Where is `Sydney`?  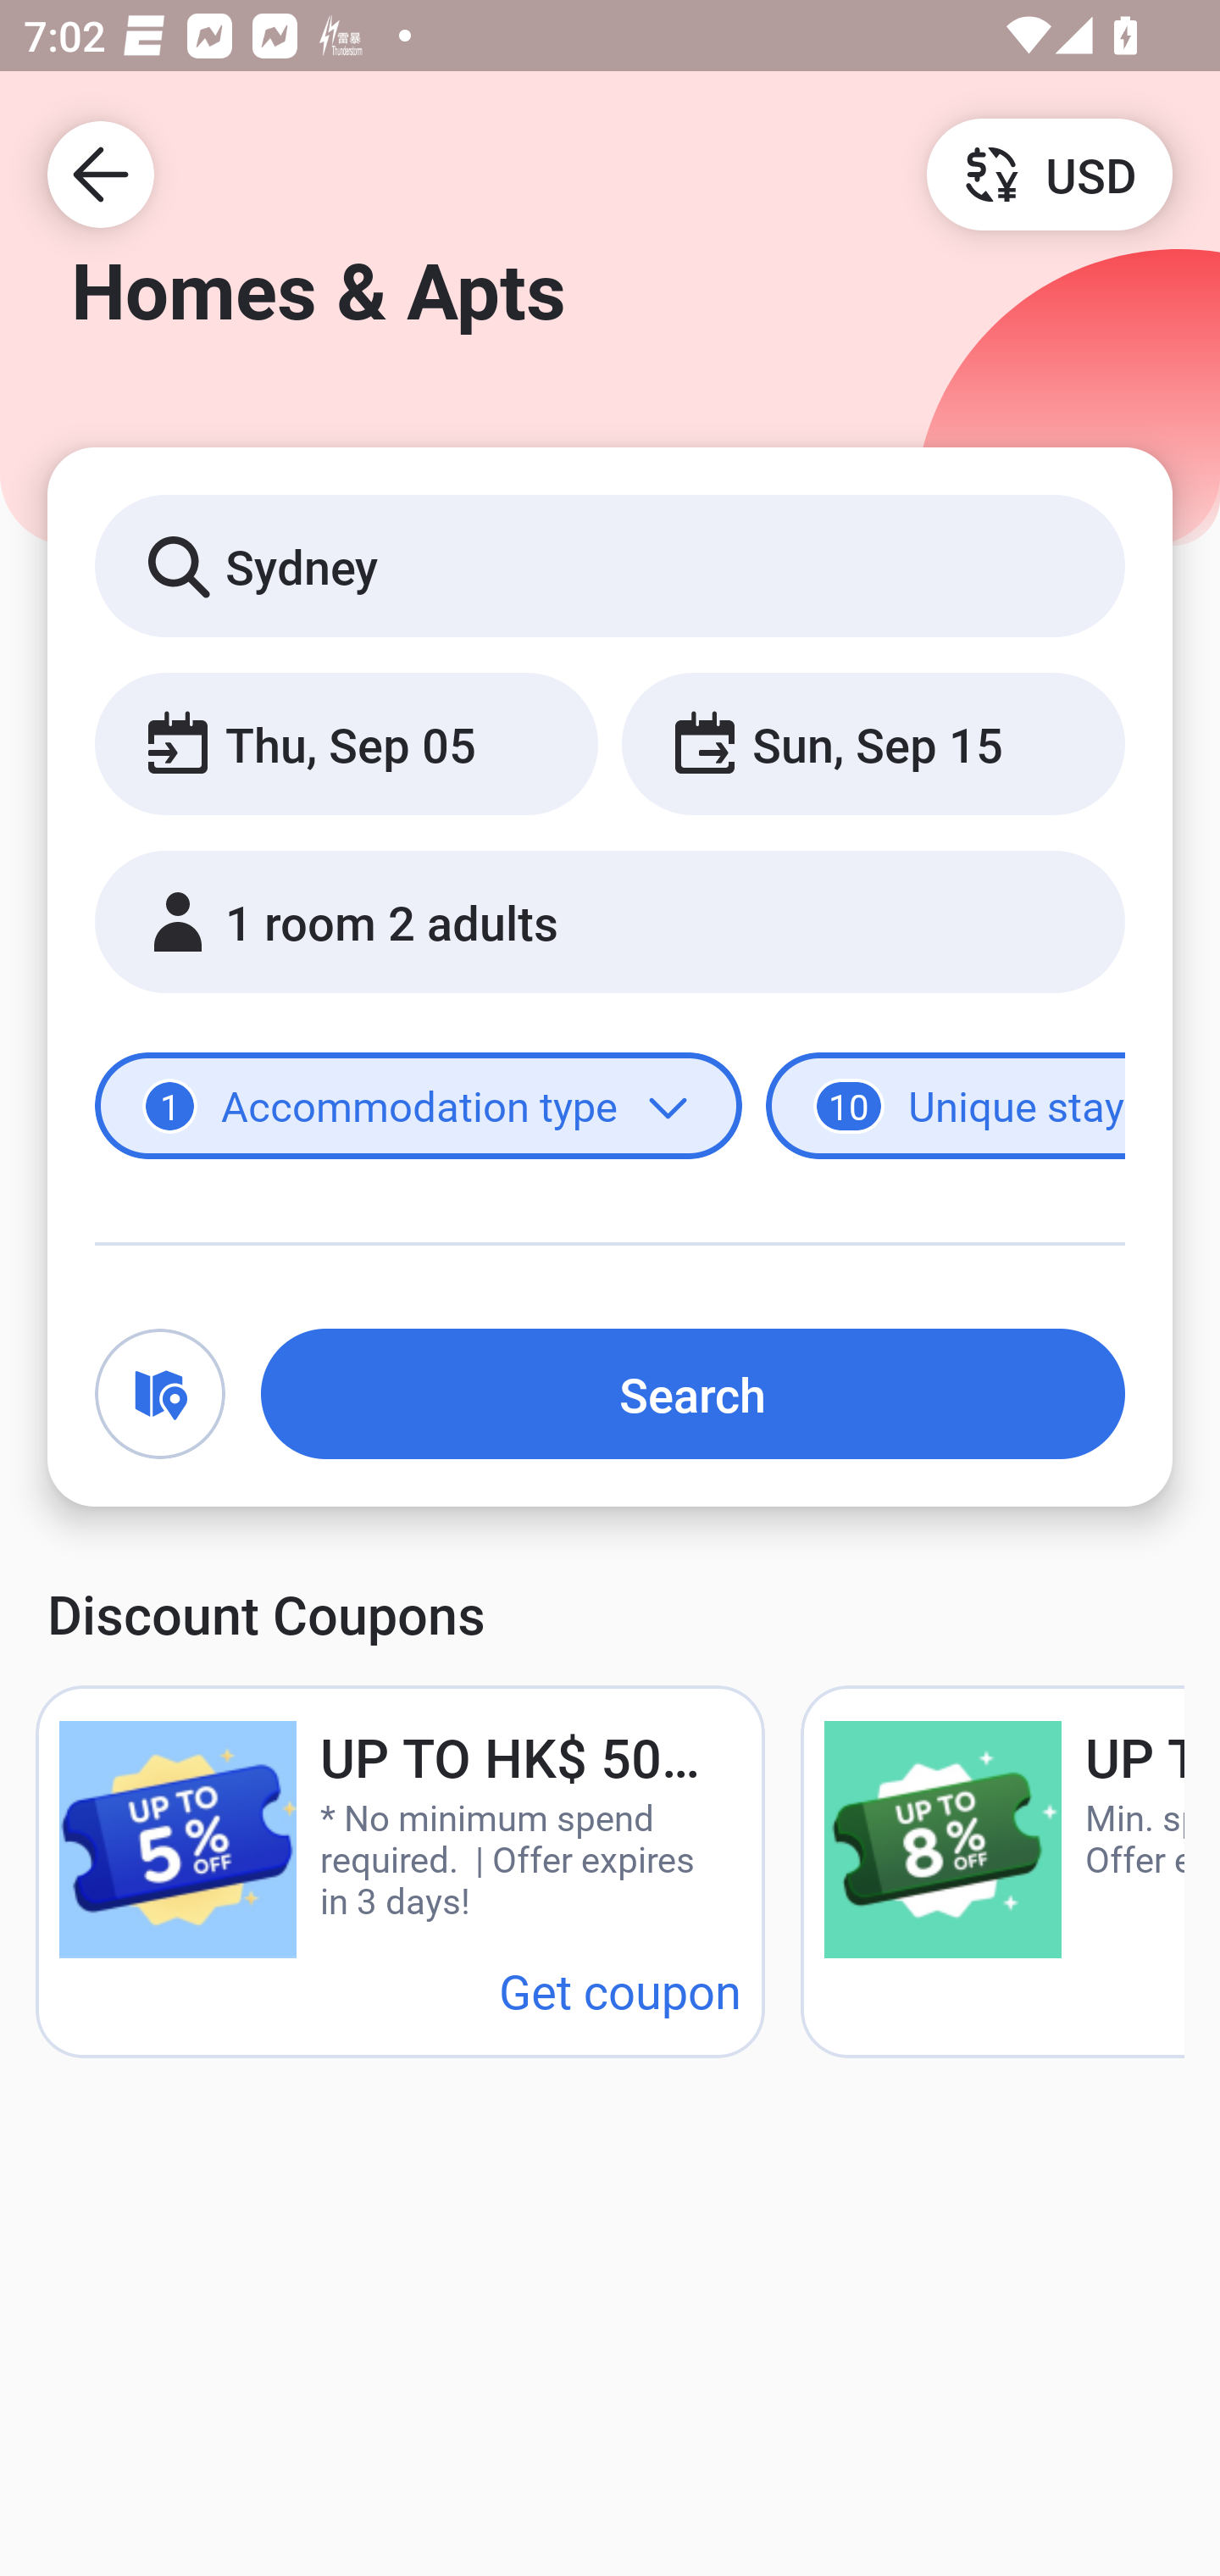
Sydney is located at coordinates (610, 564).